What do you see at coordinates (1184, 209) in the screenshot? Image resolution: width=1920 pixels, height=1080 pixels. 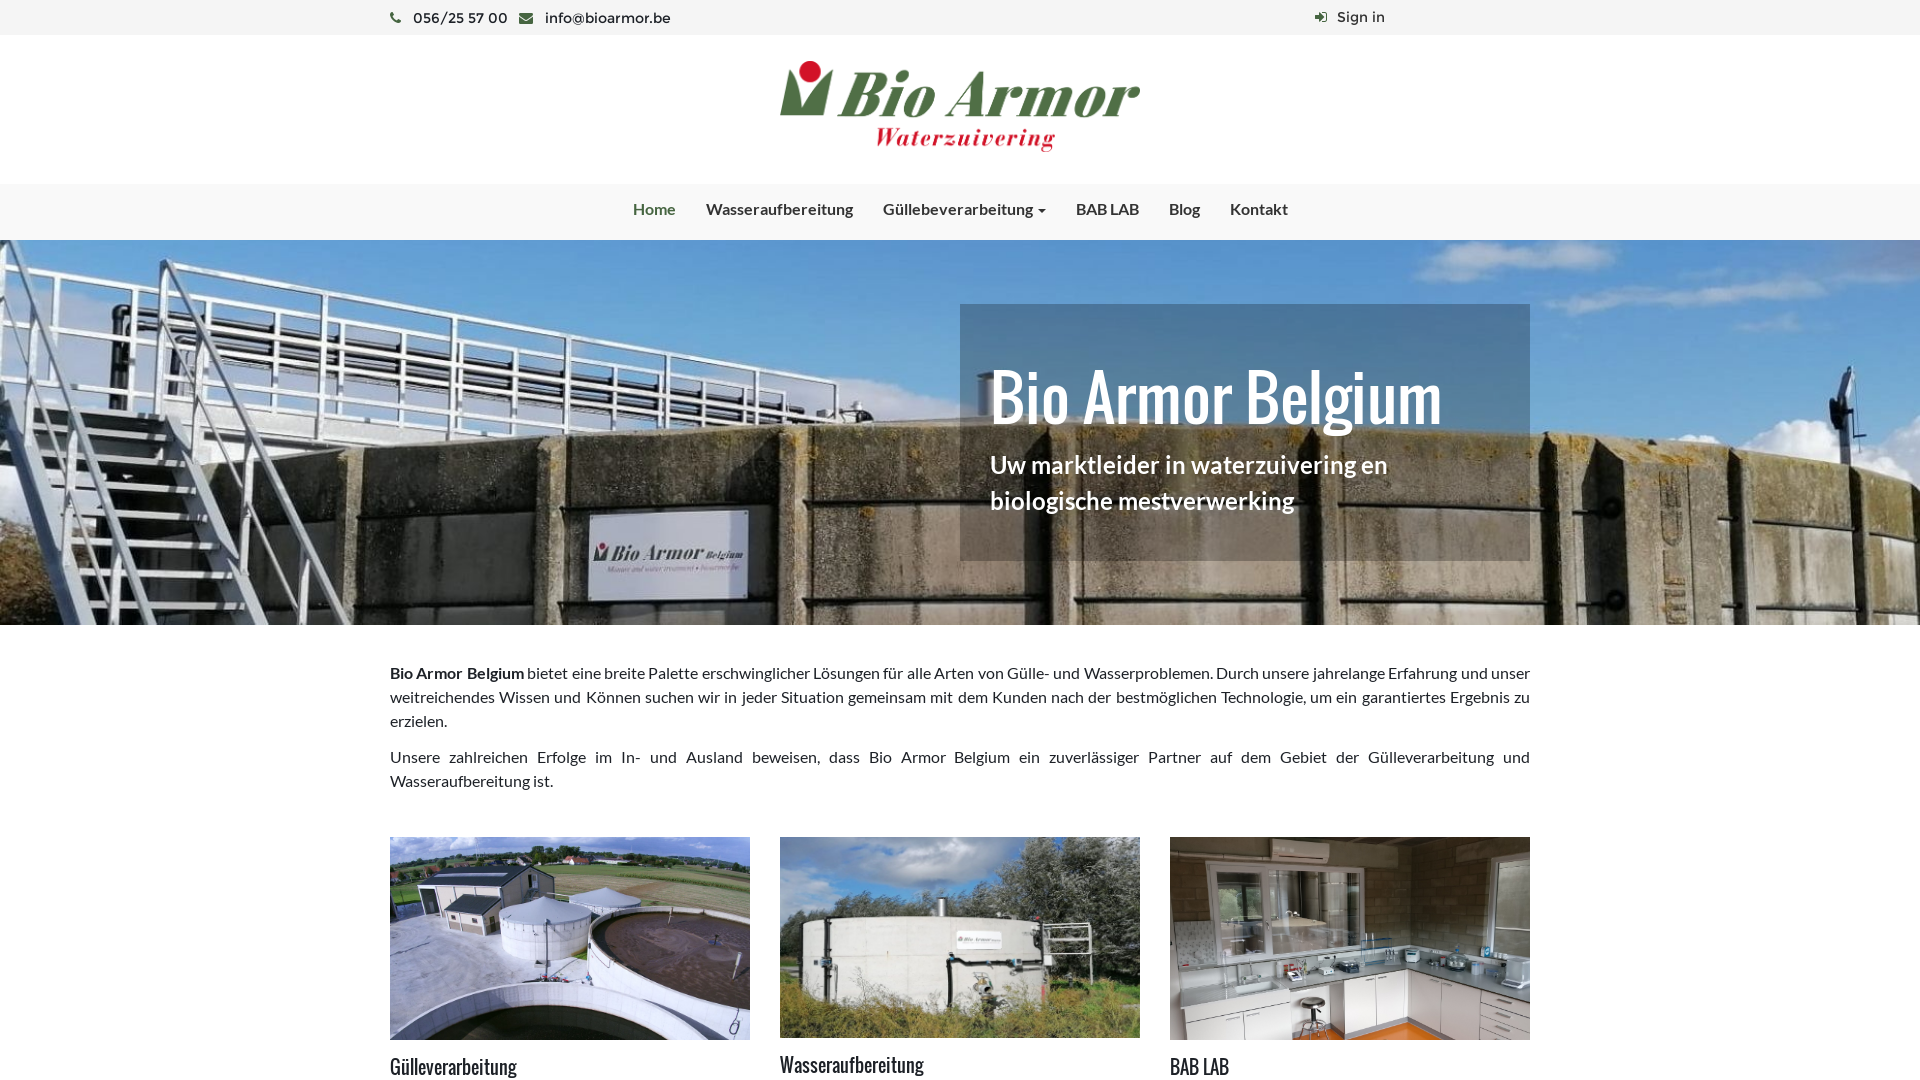 I see `Blog` at bounding box center [1184, 209].